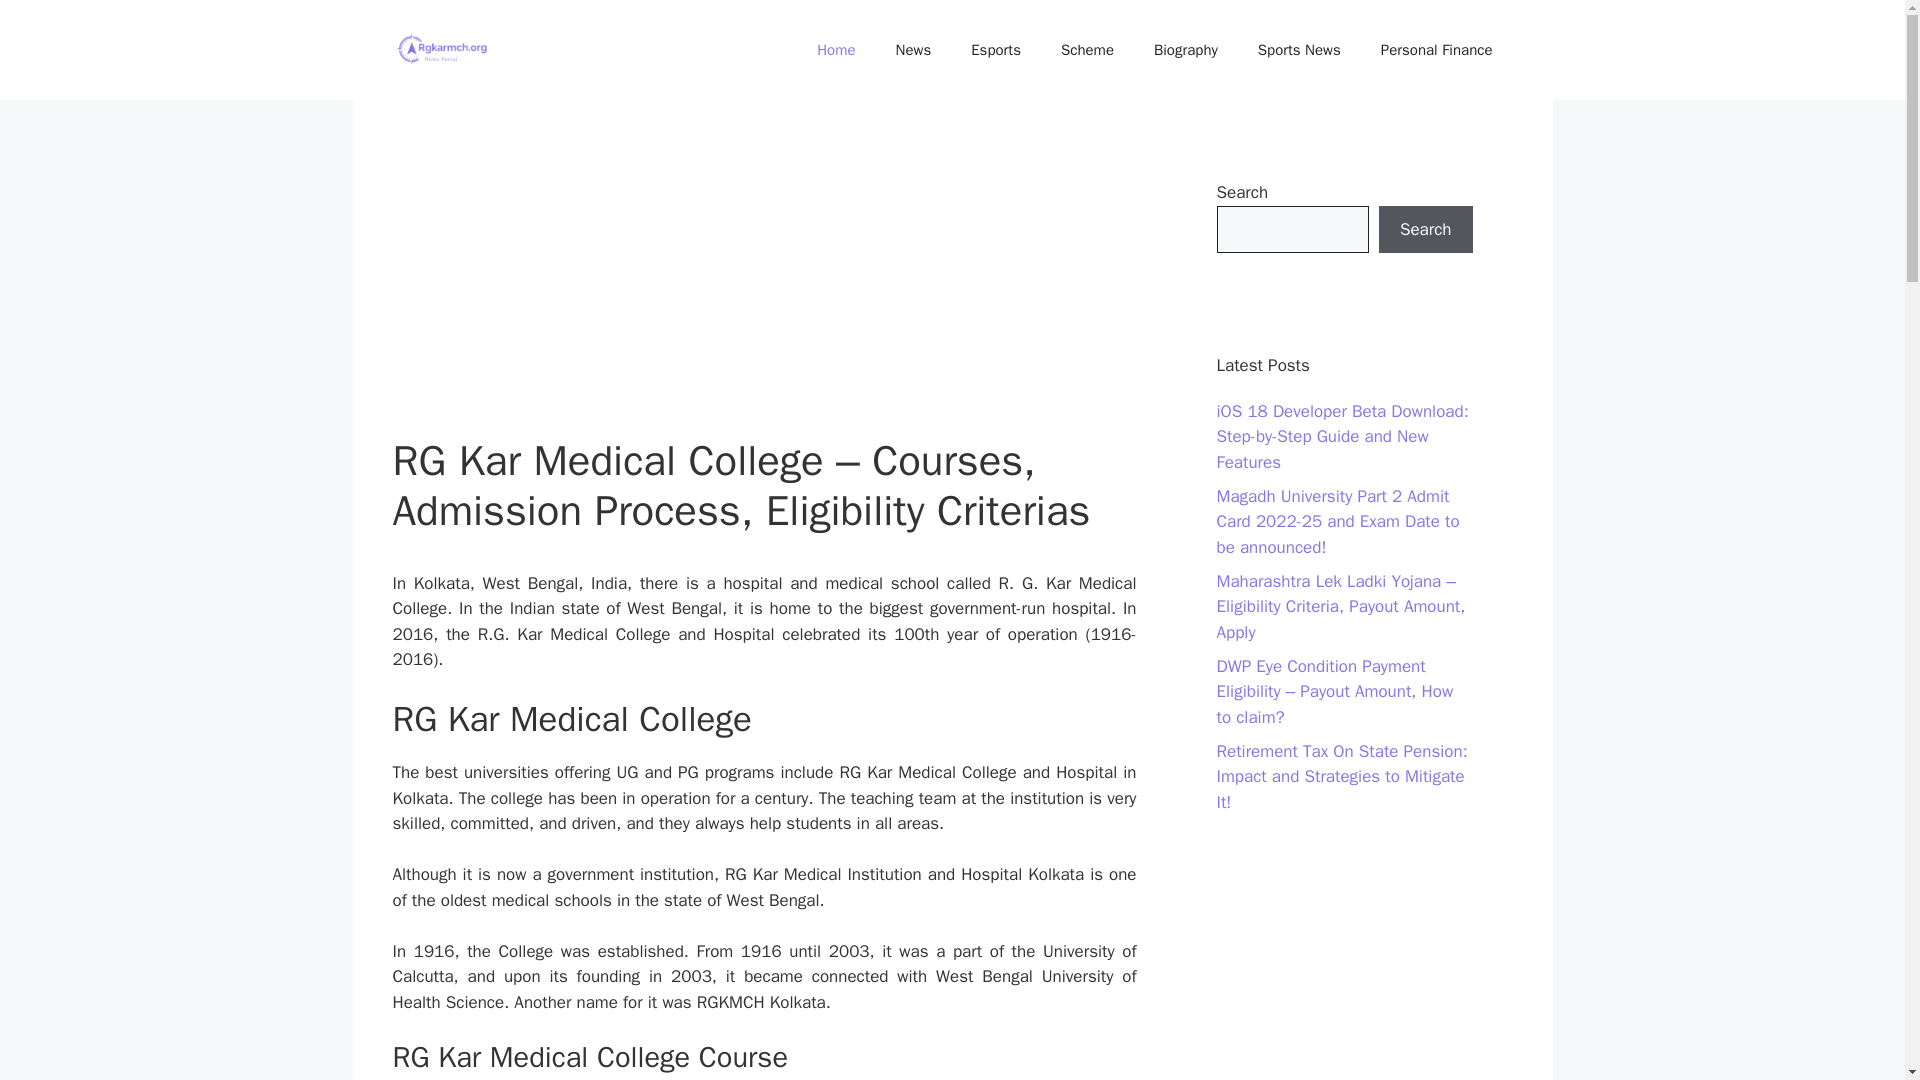  Describe the element at coordinates (836, 50) in the screenshot. I see `Home` at that location.